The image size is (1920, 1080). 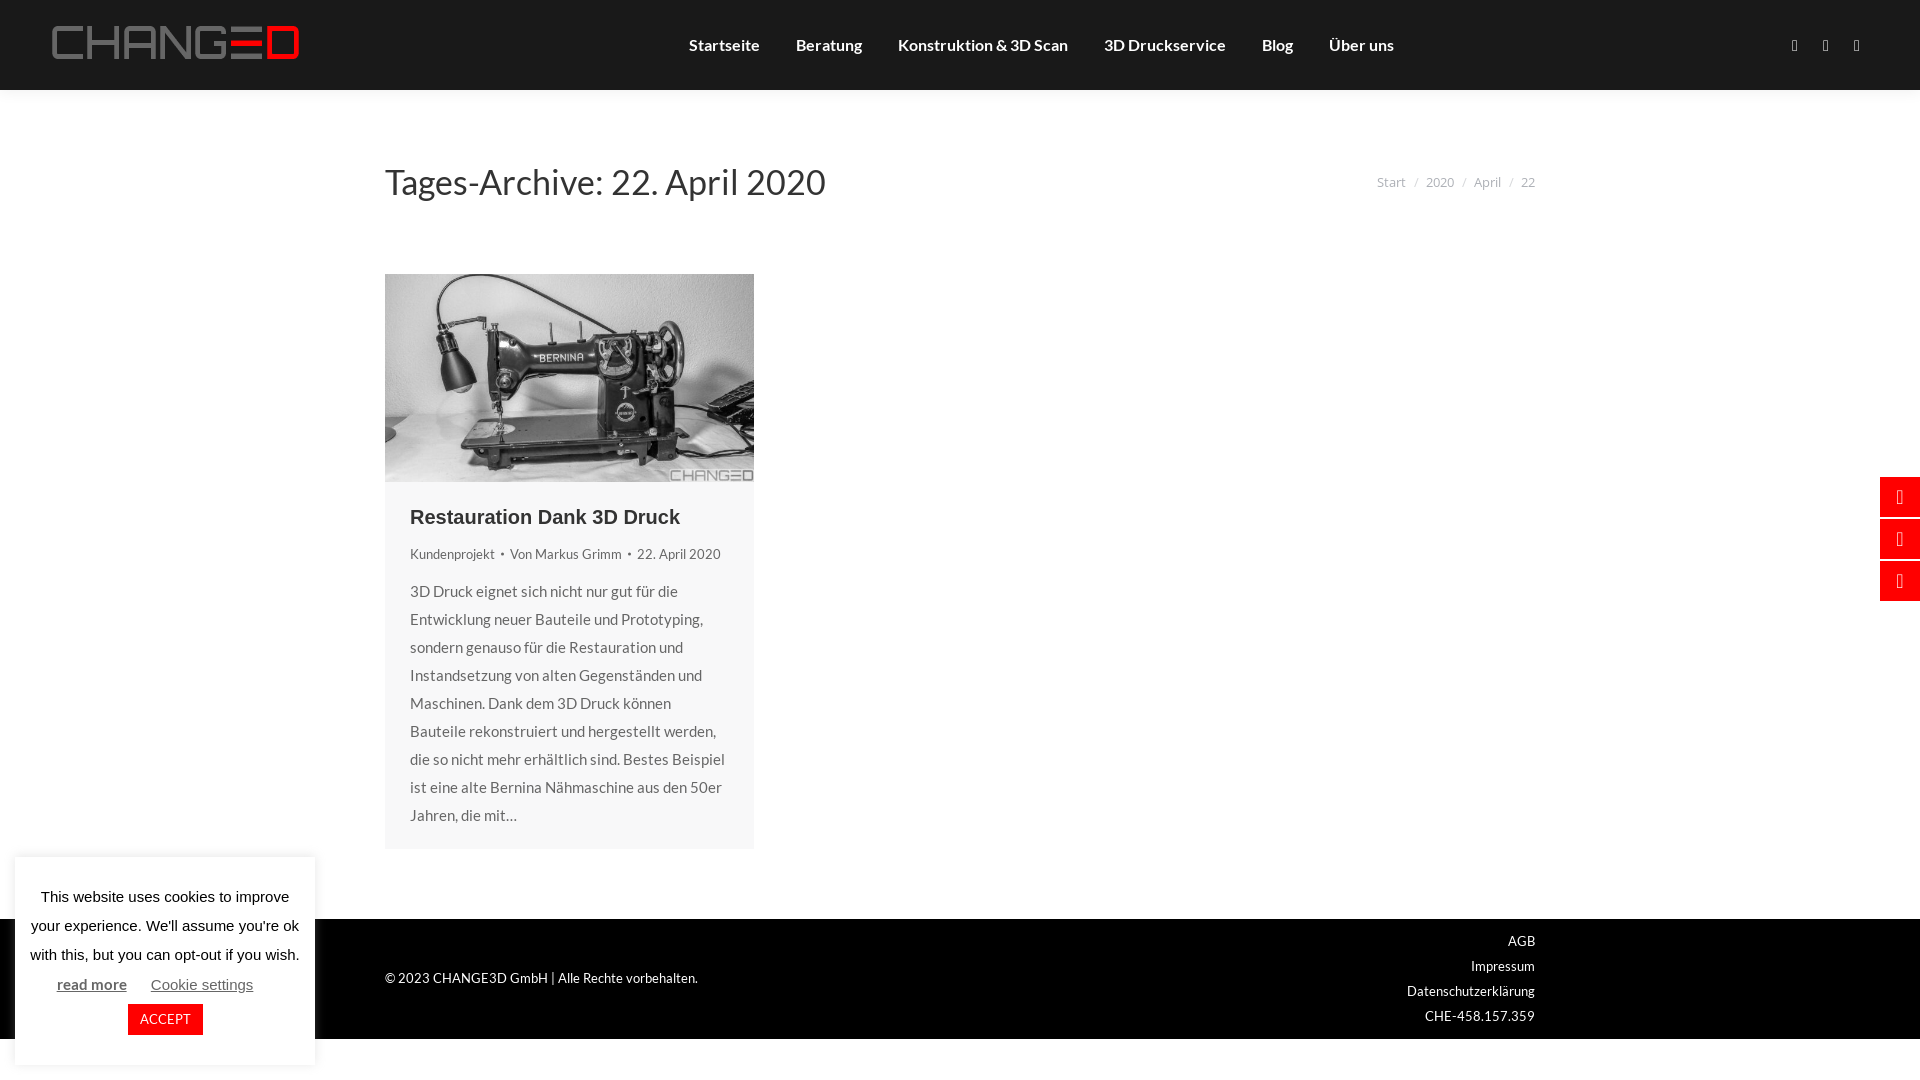 What do you see at coordinates (92, 984) in the screenshot?
I see `read more` at bounding box center [92, 984].